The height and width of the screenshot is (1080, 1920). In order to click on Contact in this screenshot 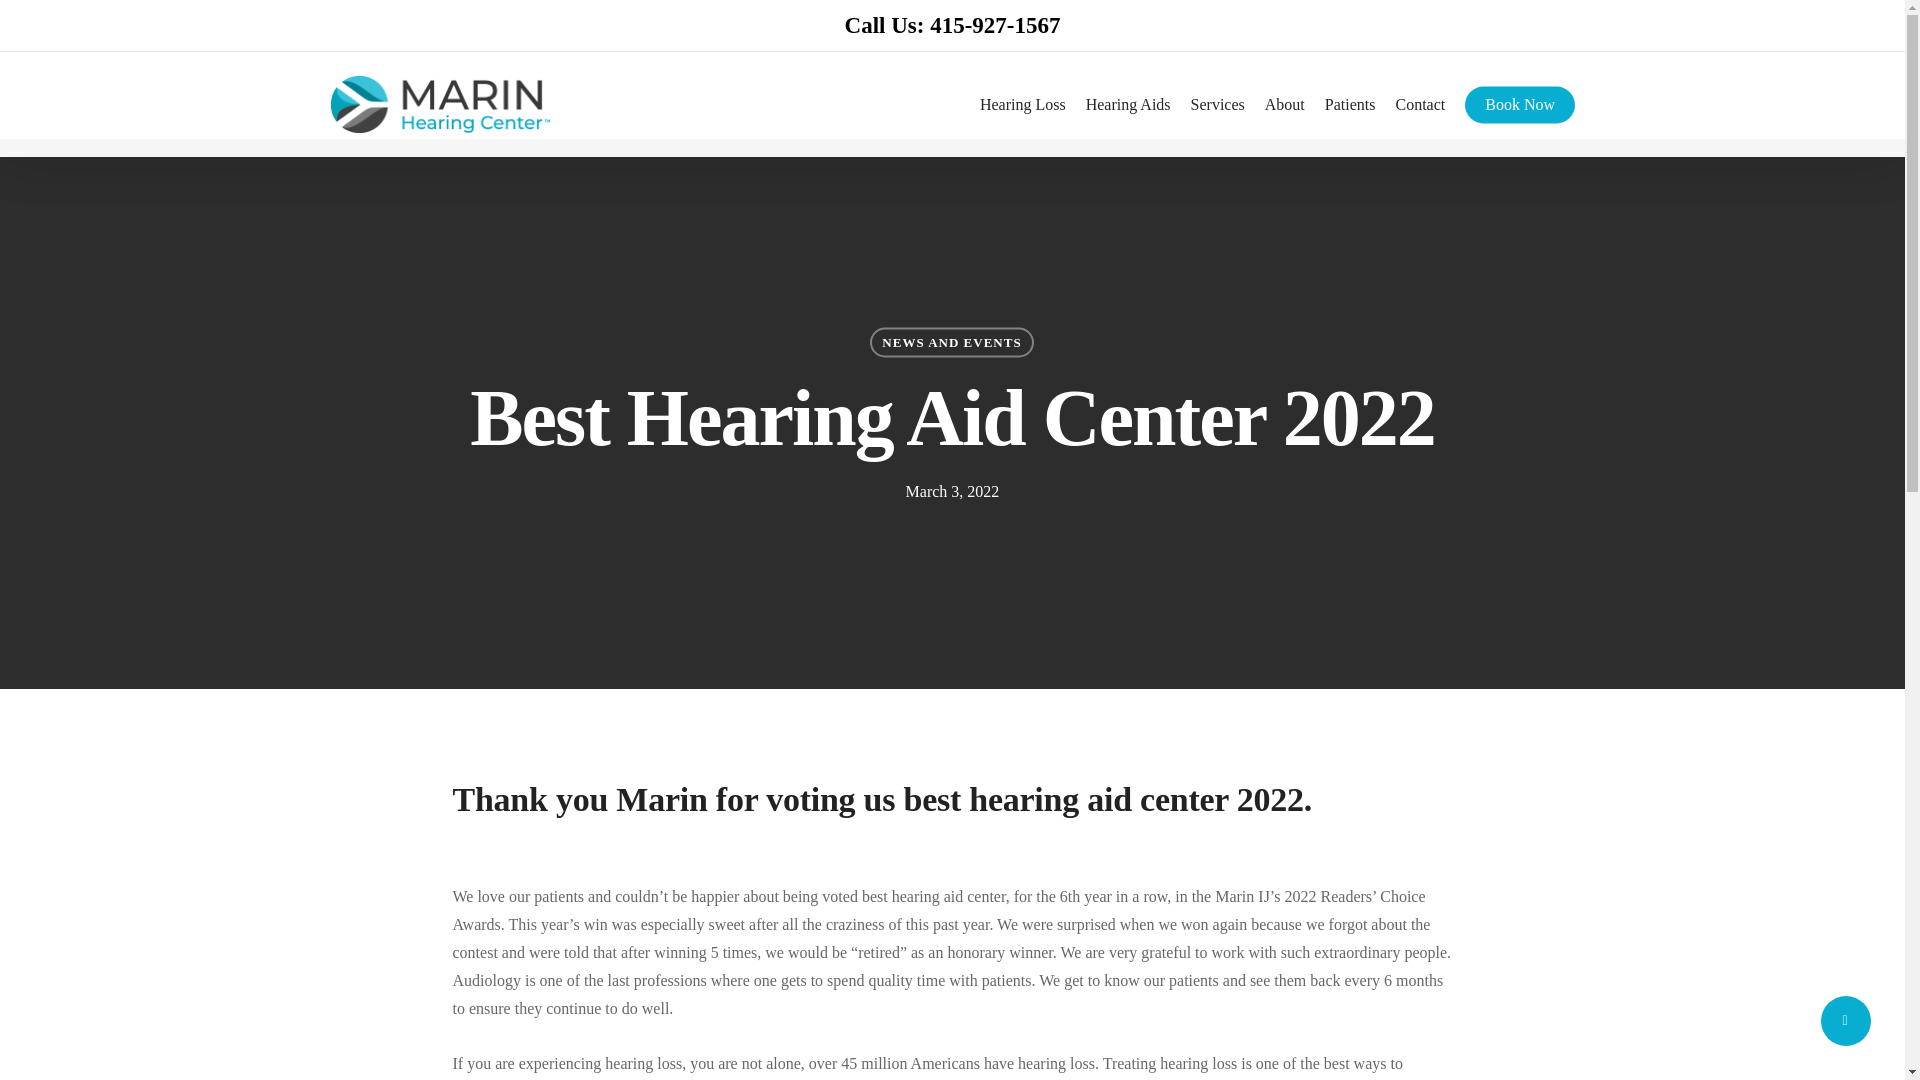, I will do `click(1420, 104)`.